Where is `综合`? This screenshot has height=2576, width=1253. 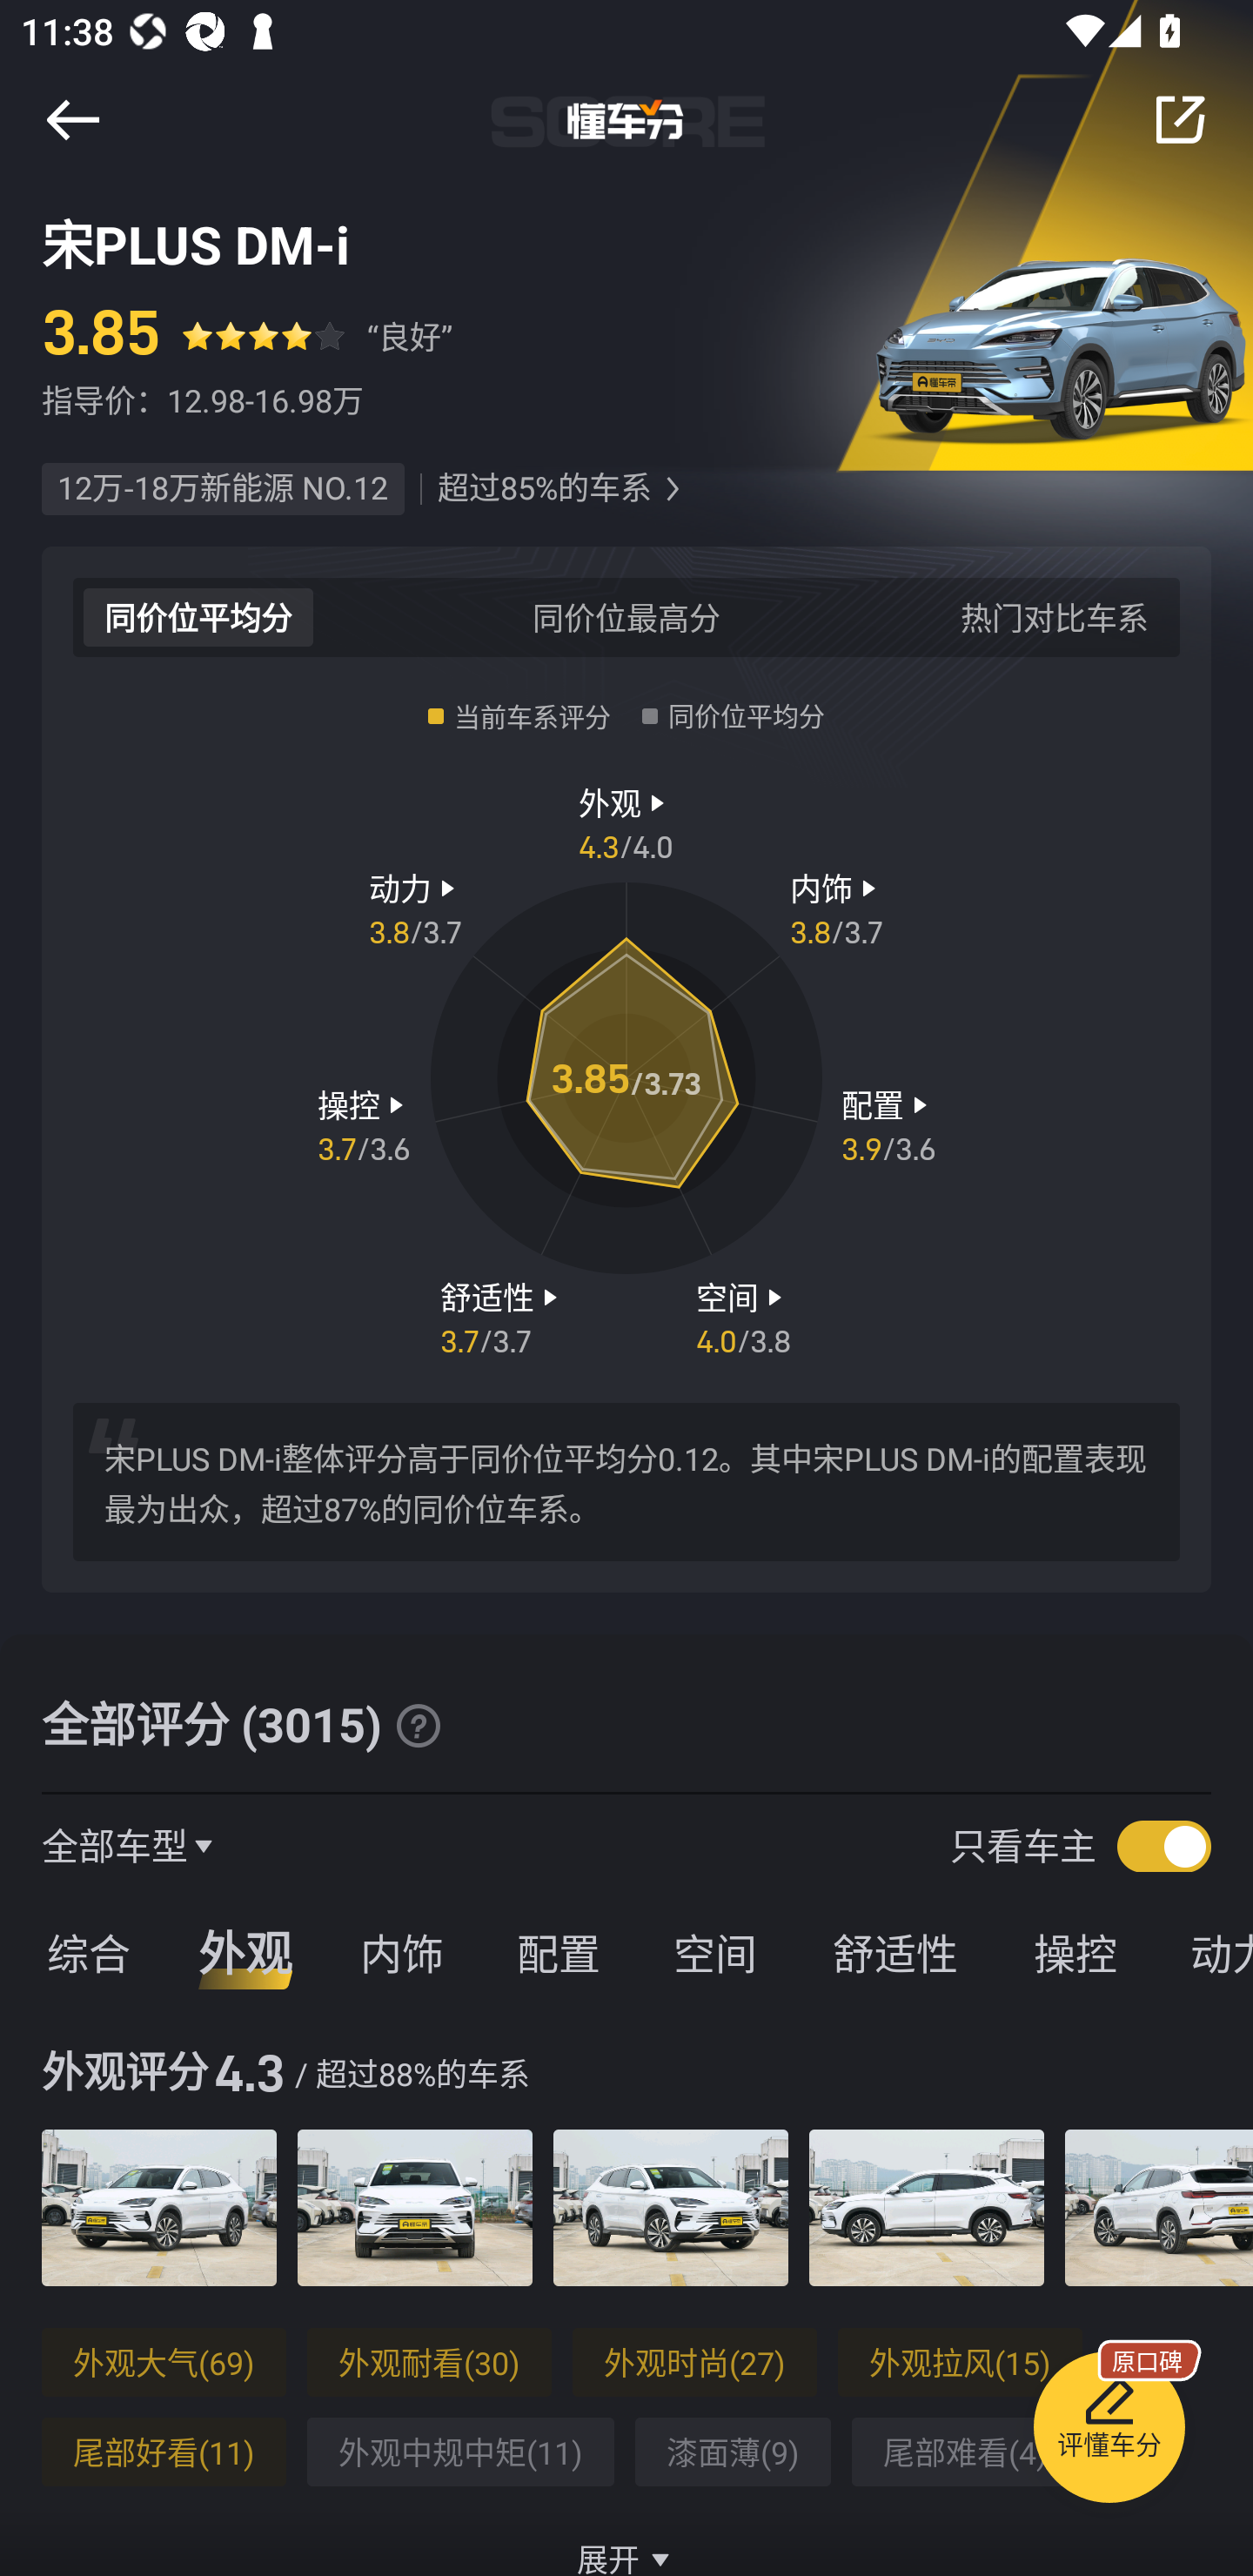 综合 is located at coordinates (84, 1952).